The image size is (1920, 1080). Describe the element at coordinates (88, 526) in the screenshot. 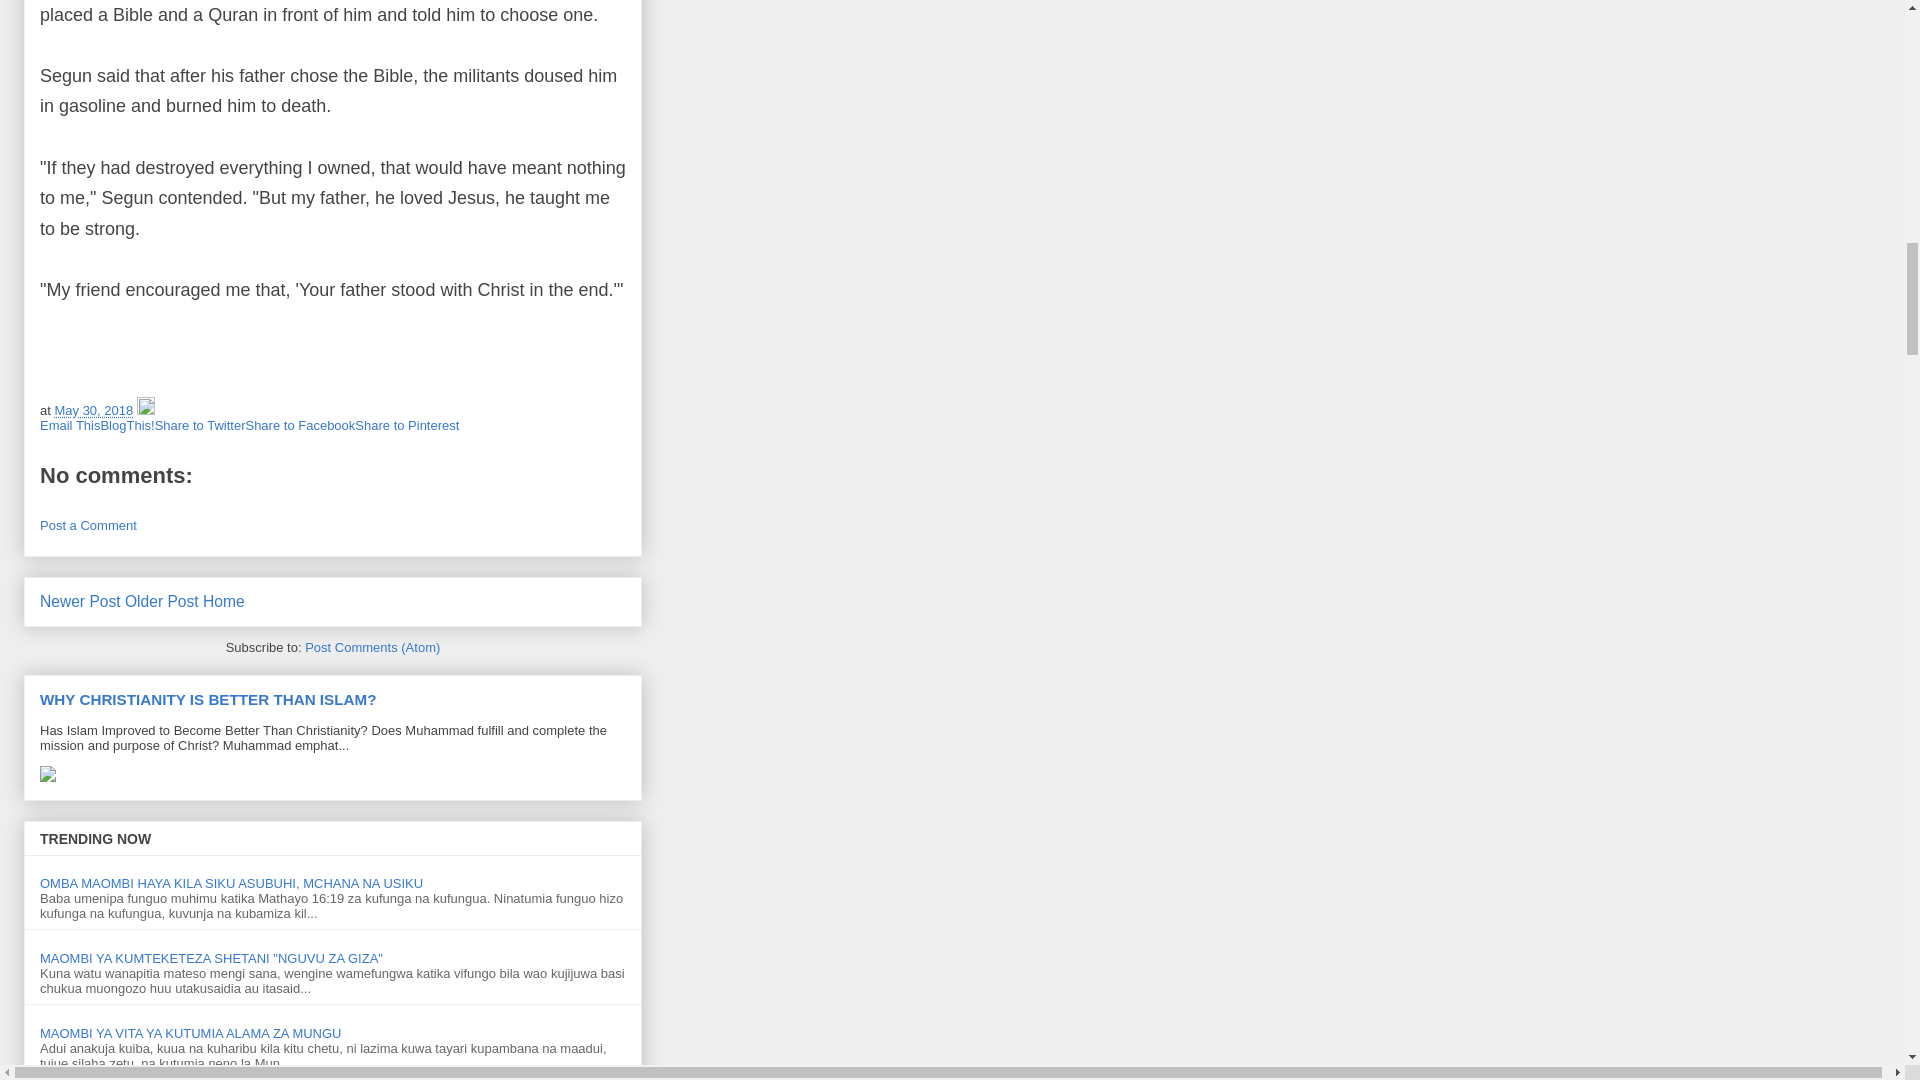

I see `Post a Comment` at that location.